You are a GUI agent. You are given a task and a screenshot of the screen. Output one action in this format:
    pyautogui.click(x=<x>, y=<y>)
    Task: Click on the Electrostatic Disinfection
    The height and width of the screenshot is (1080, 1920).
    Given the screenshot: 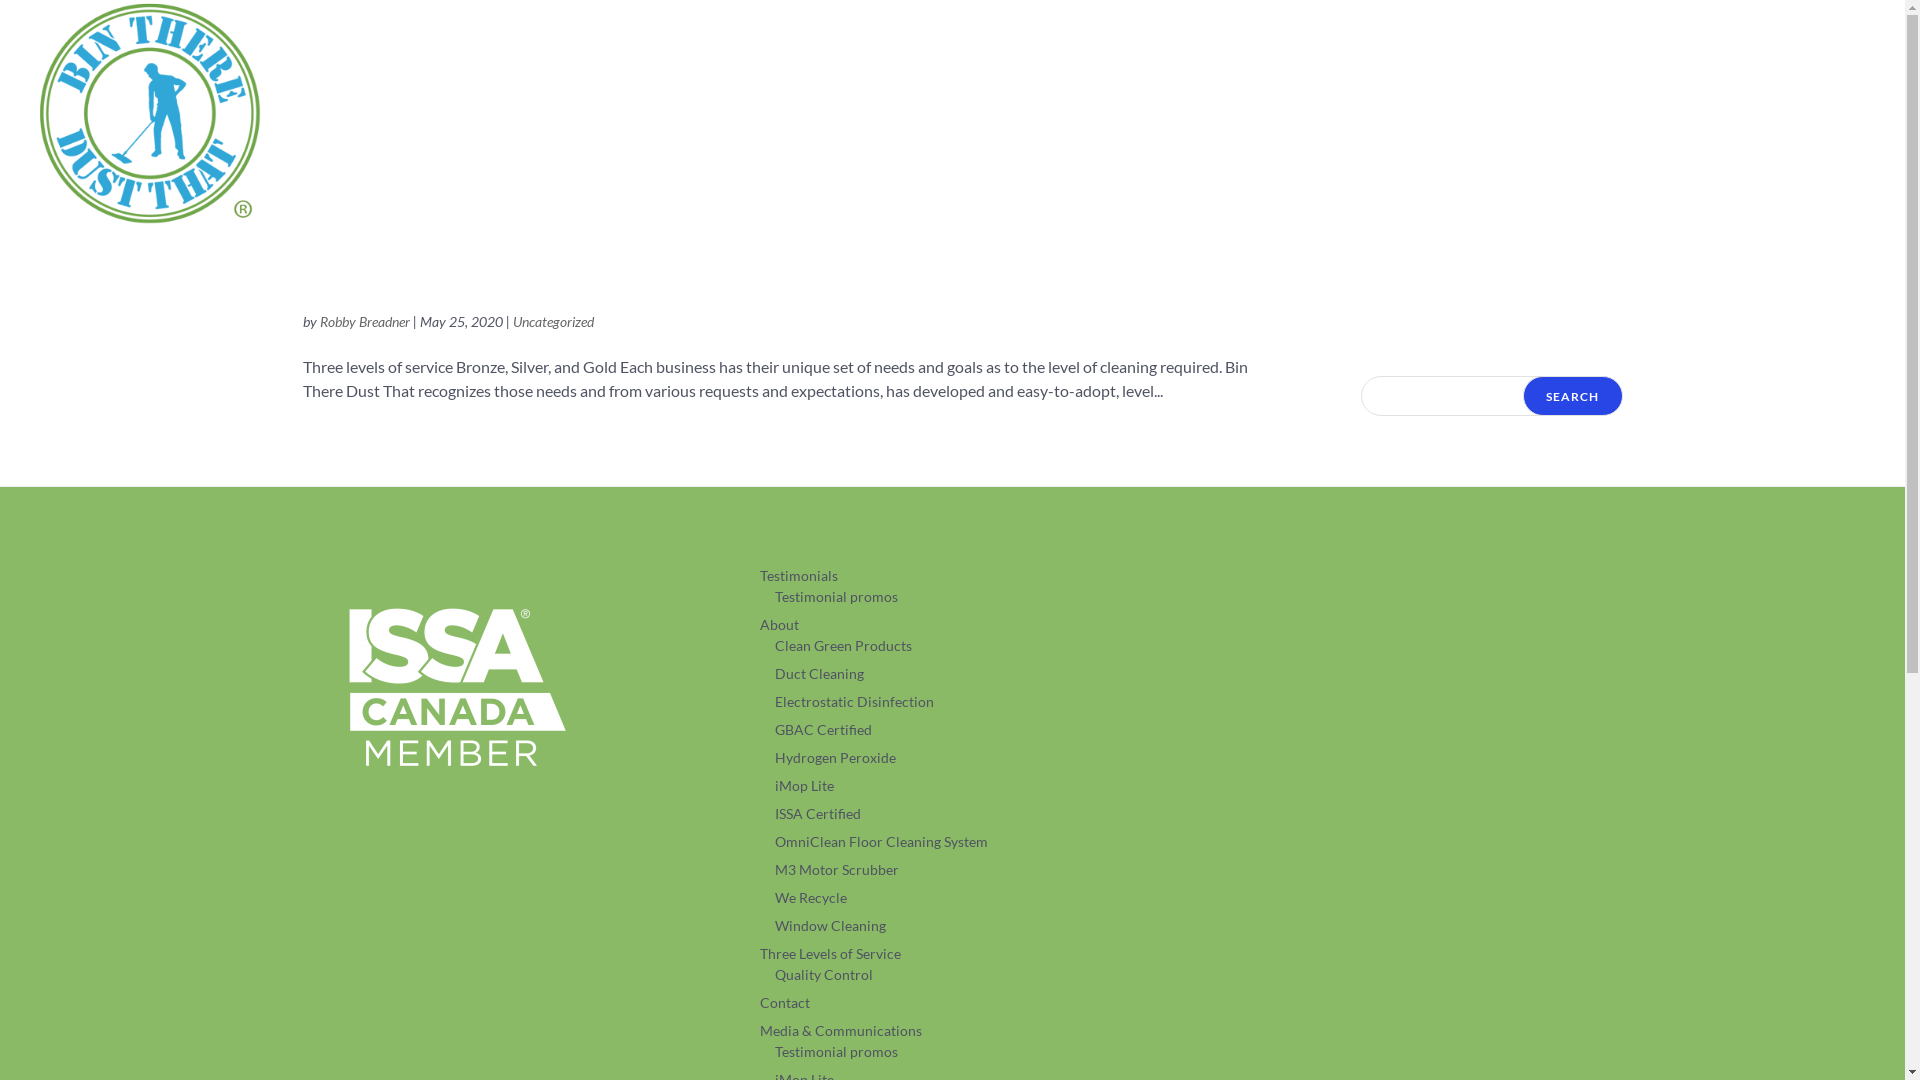 What is the action you would take?
    pyautogui.click(x=854, y=702)
    